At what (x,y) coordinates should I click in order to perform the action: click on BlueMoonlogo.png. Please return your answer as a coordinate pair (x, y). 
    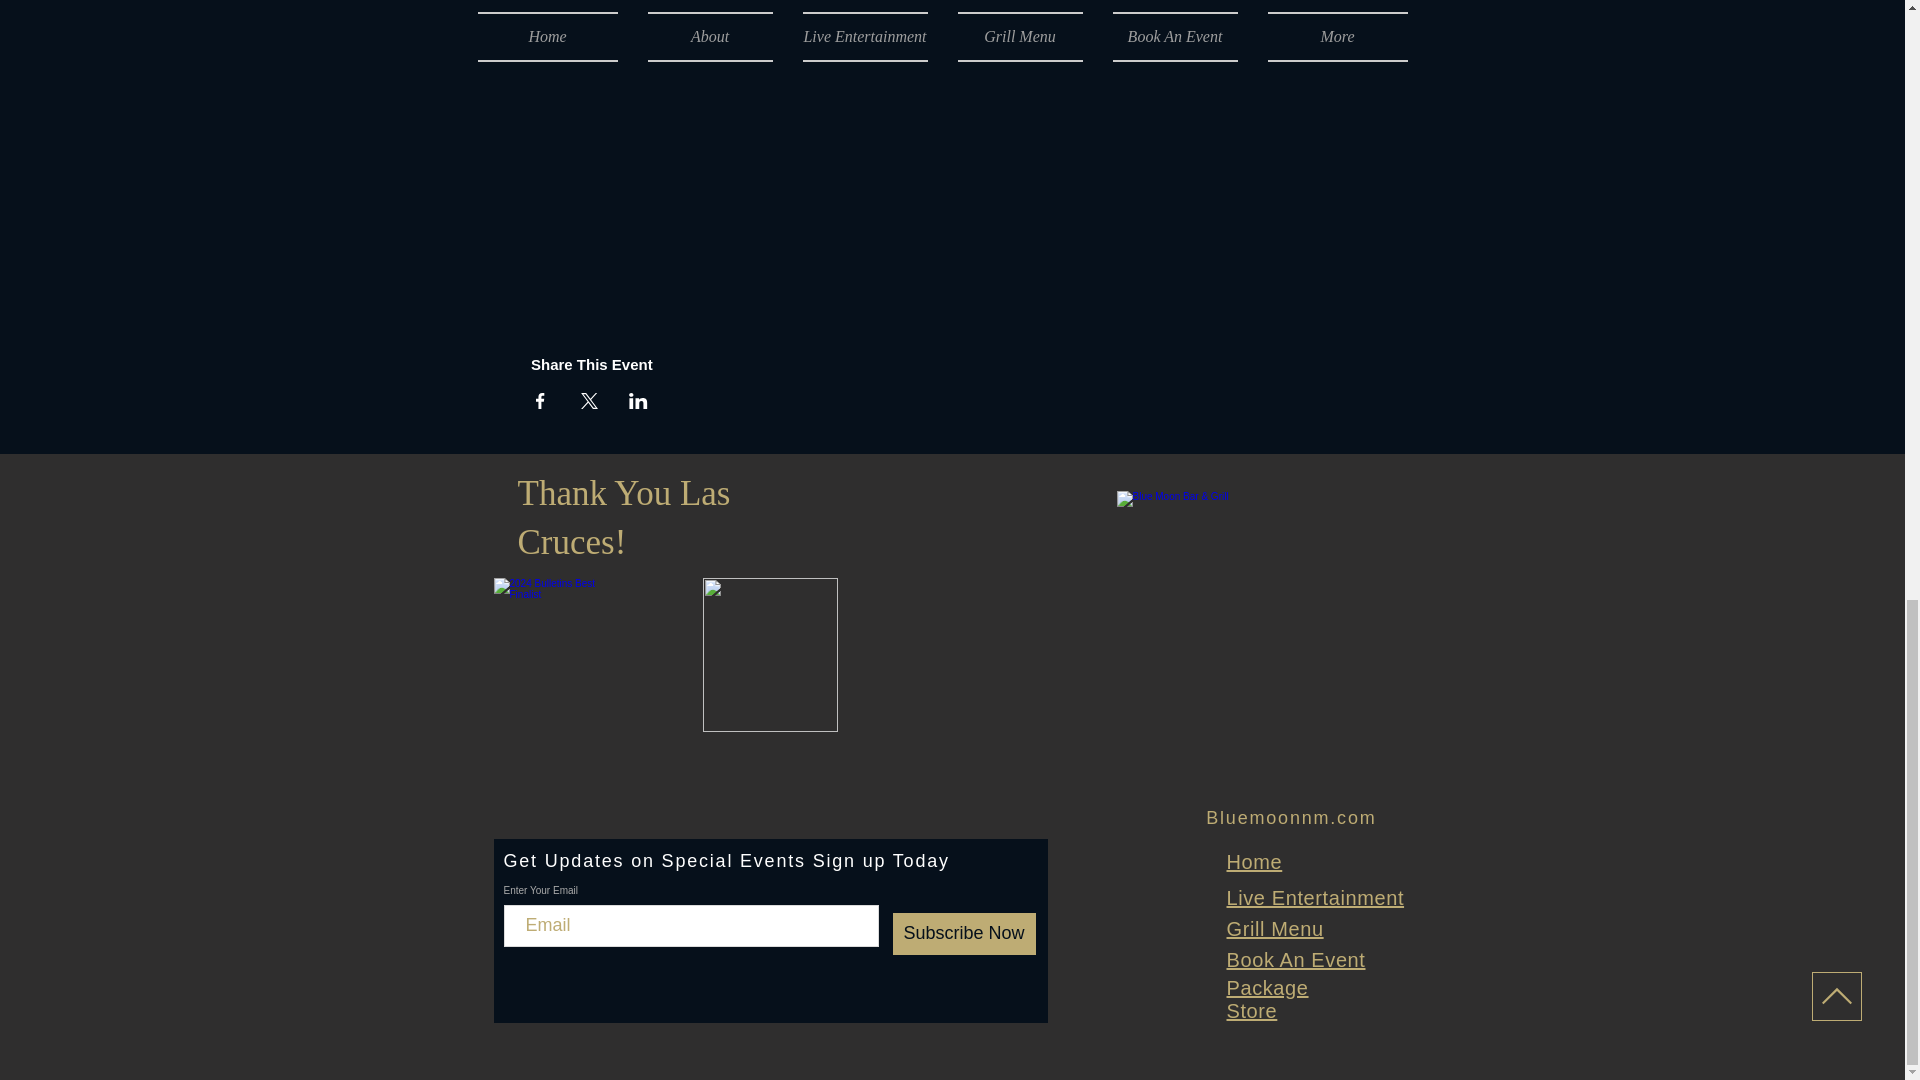
    Looking at the image, I should click on (1257, 607).